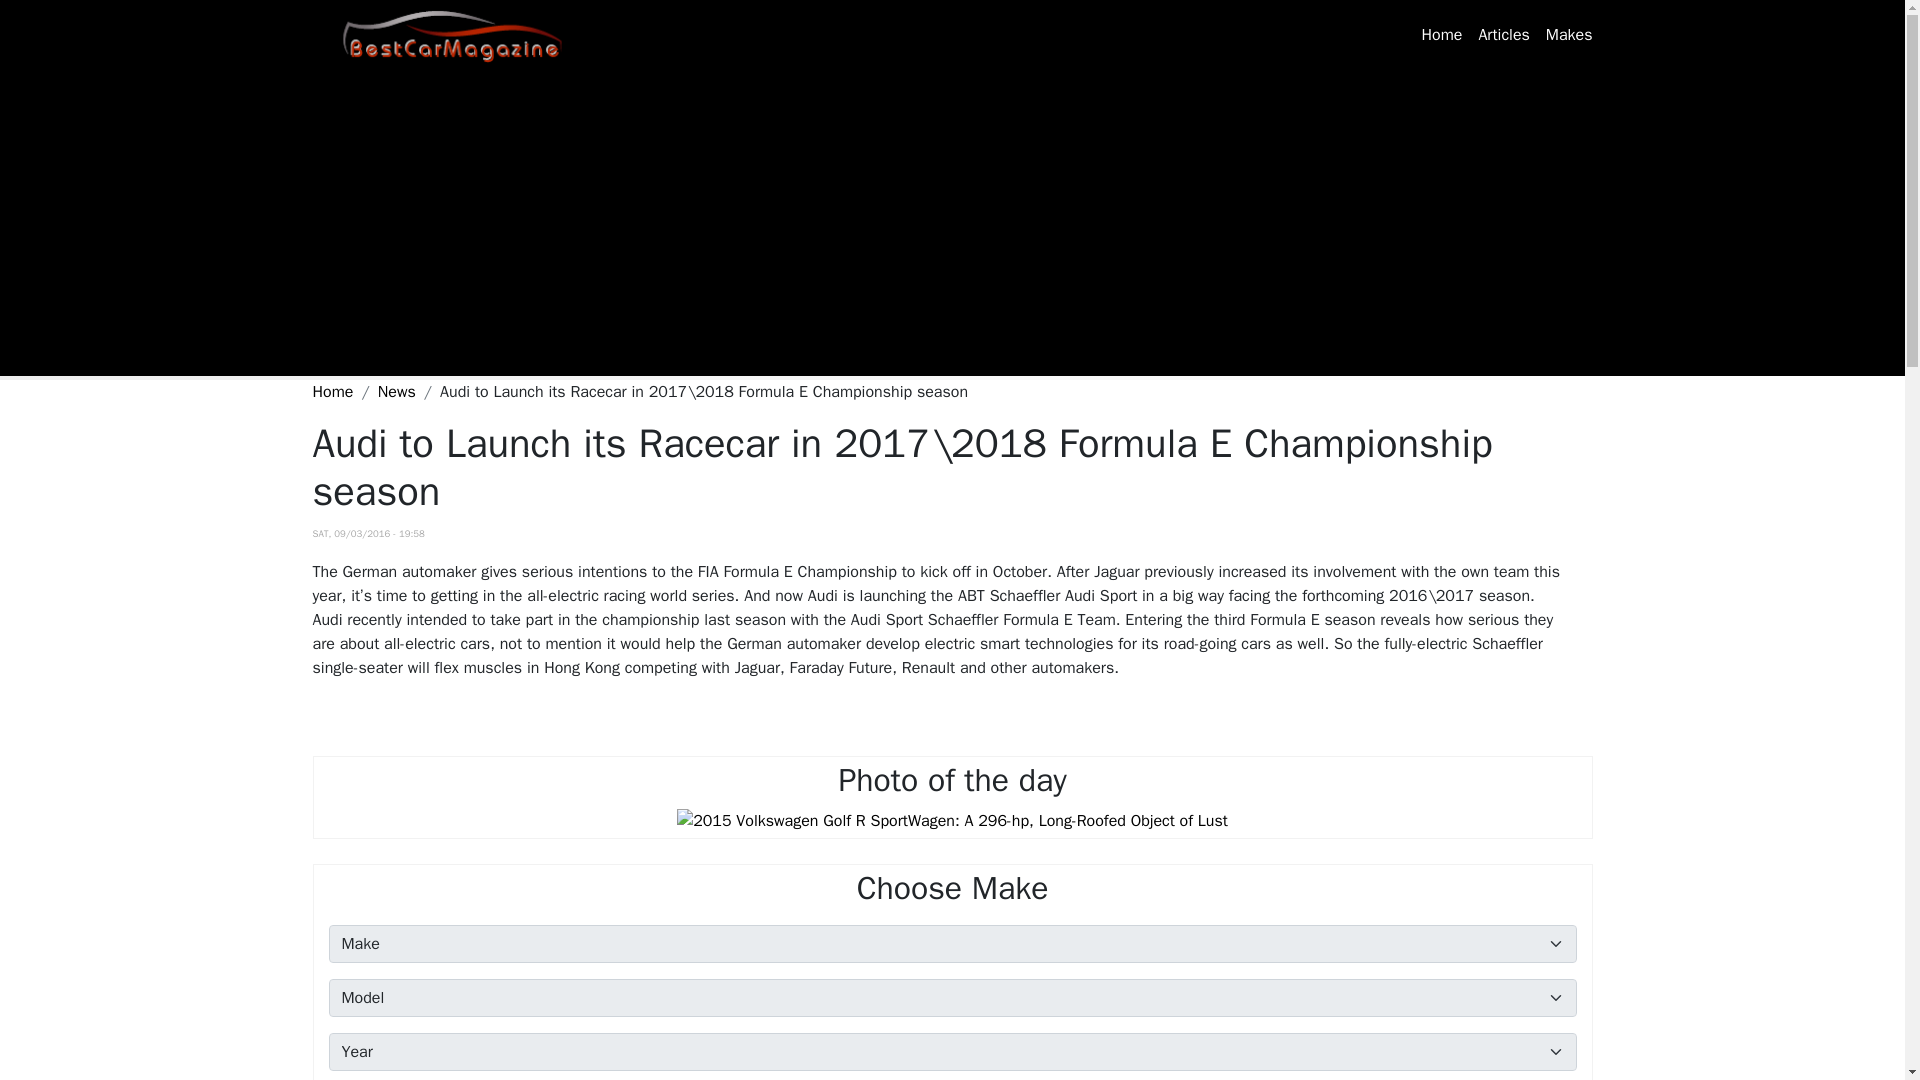  What do you see at coordinates (458, 34) in the screenshot?
I see `Home` at bounding box center [458, 34].